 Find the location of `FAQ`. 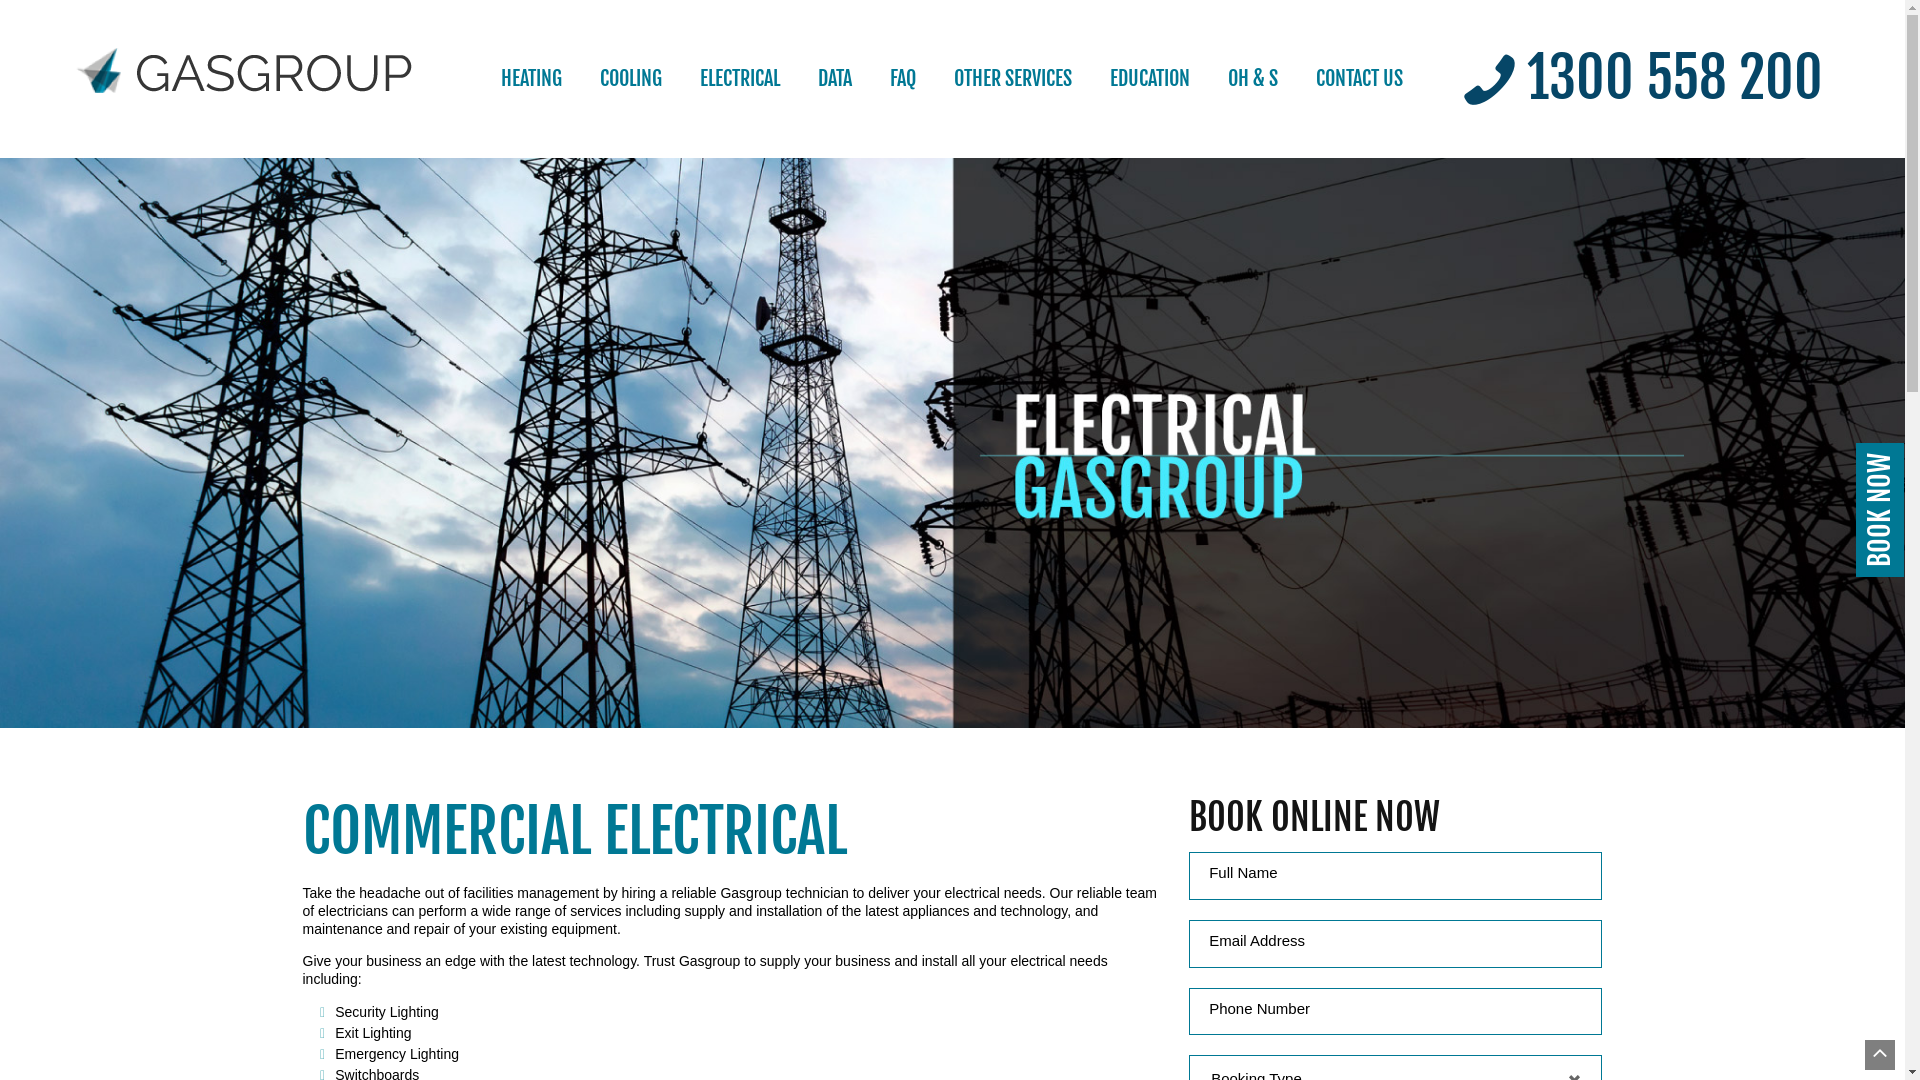

FAQ is located at coordinates (903, 79).